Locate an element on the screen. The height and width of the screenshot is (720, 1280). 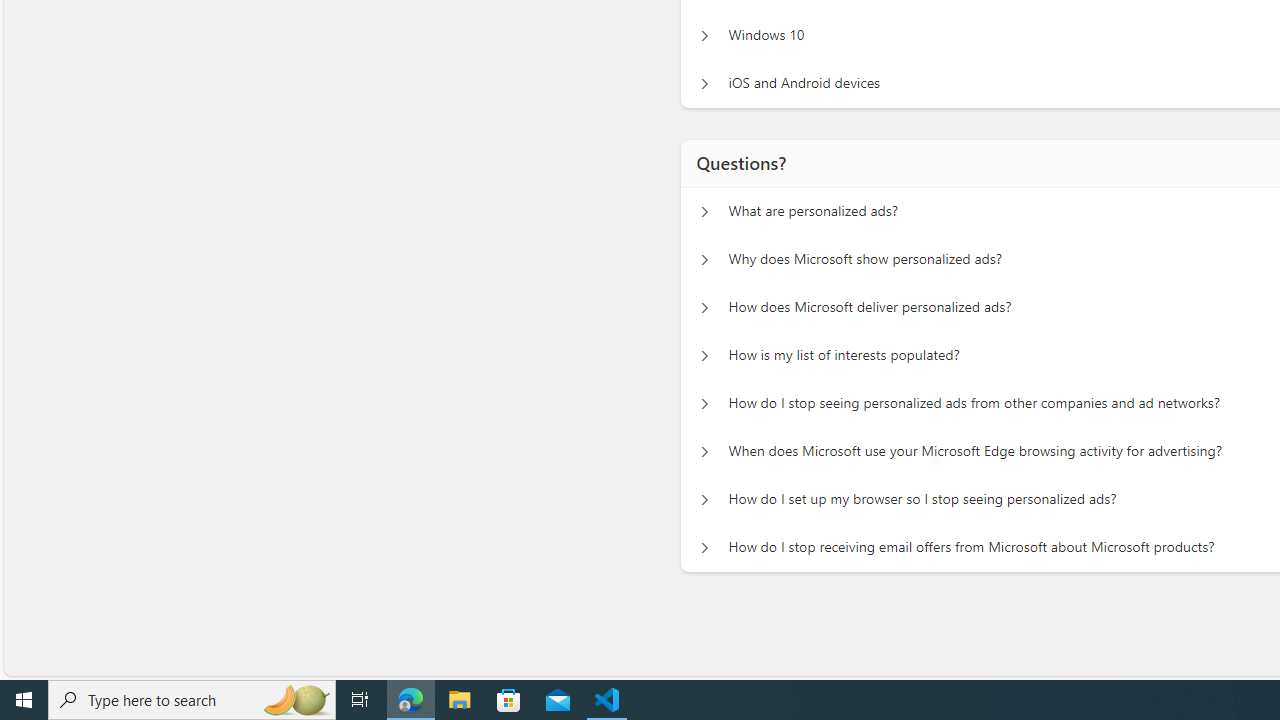
Manage personalized ads on your device Windows 10 is located at coordinates (702, 36).